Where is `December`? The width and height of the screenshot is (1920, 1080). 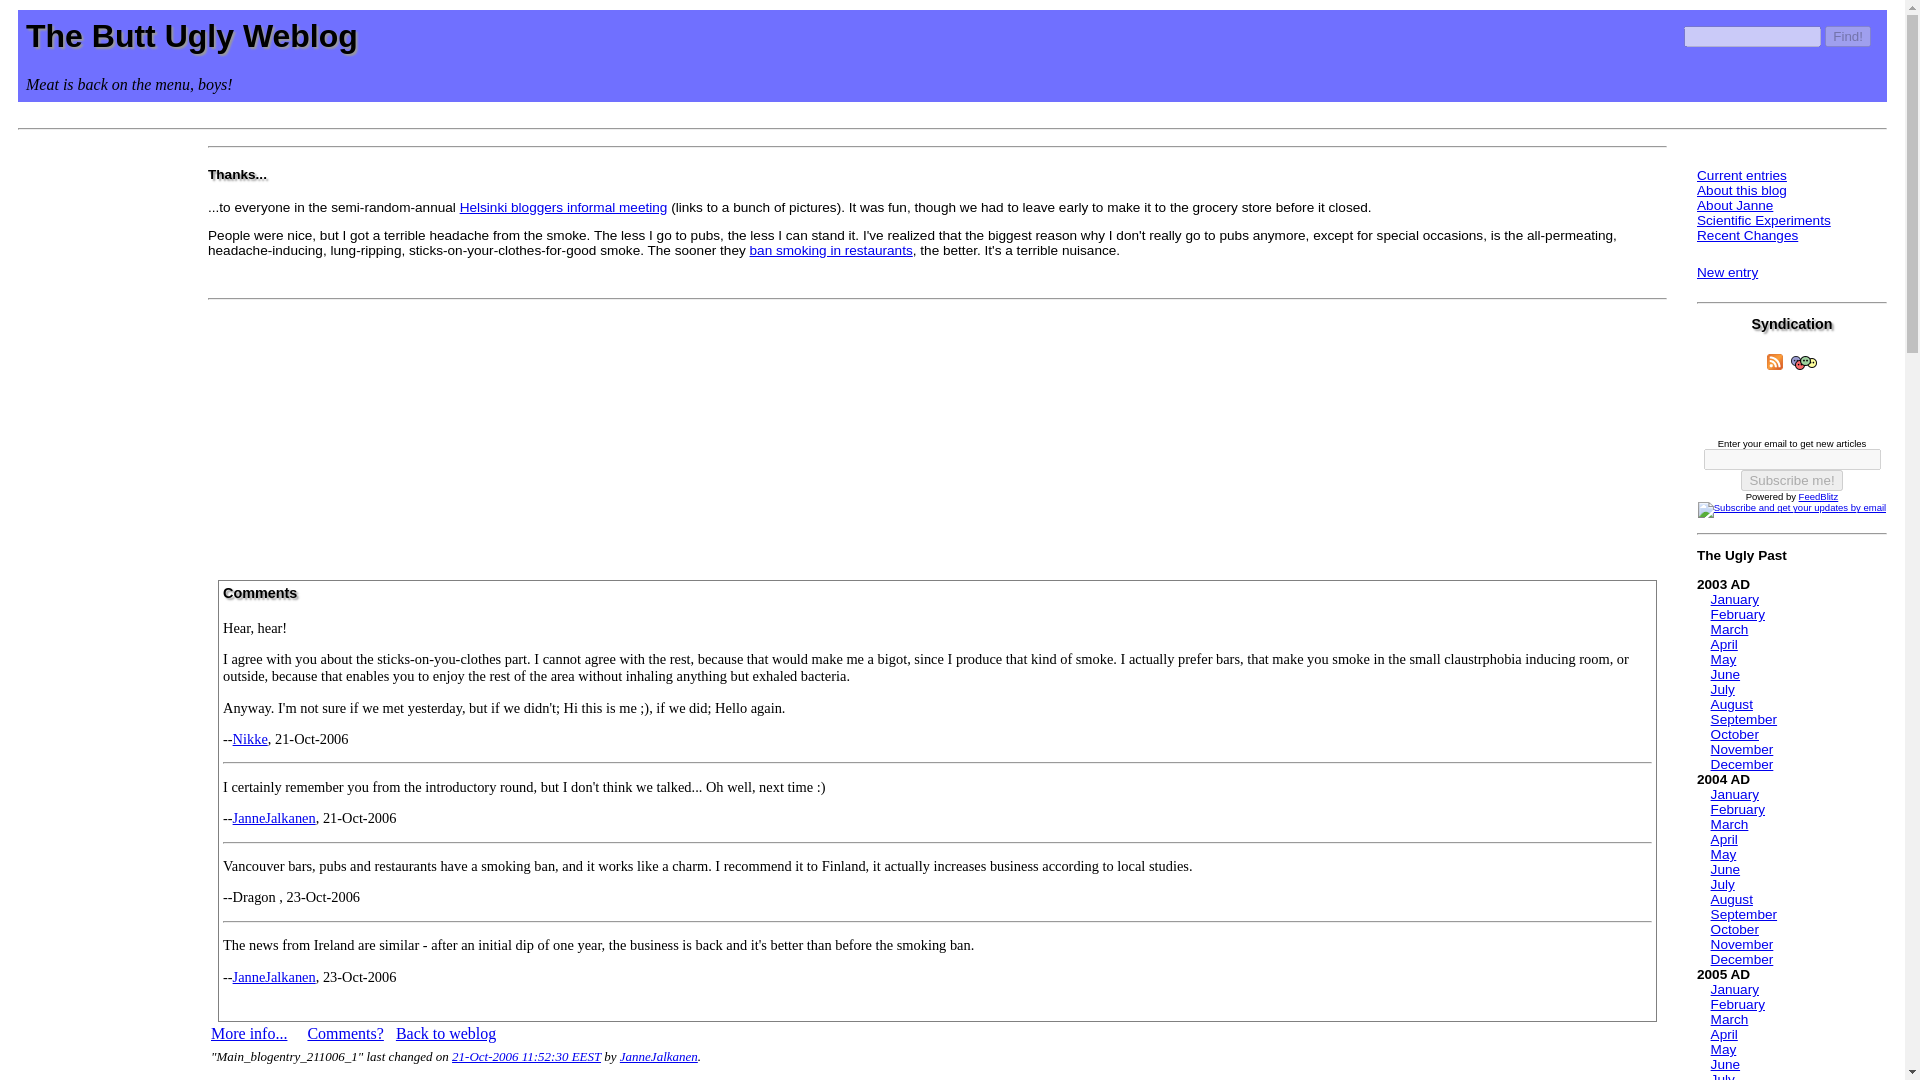 December is located at coordinates (1742, 764).